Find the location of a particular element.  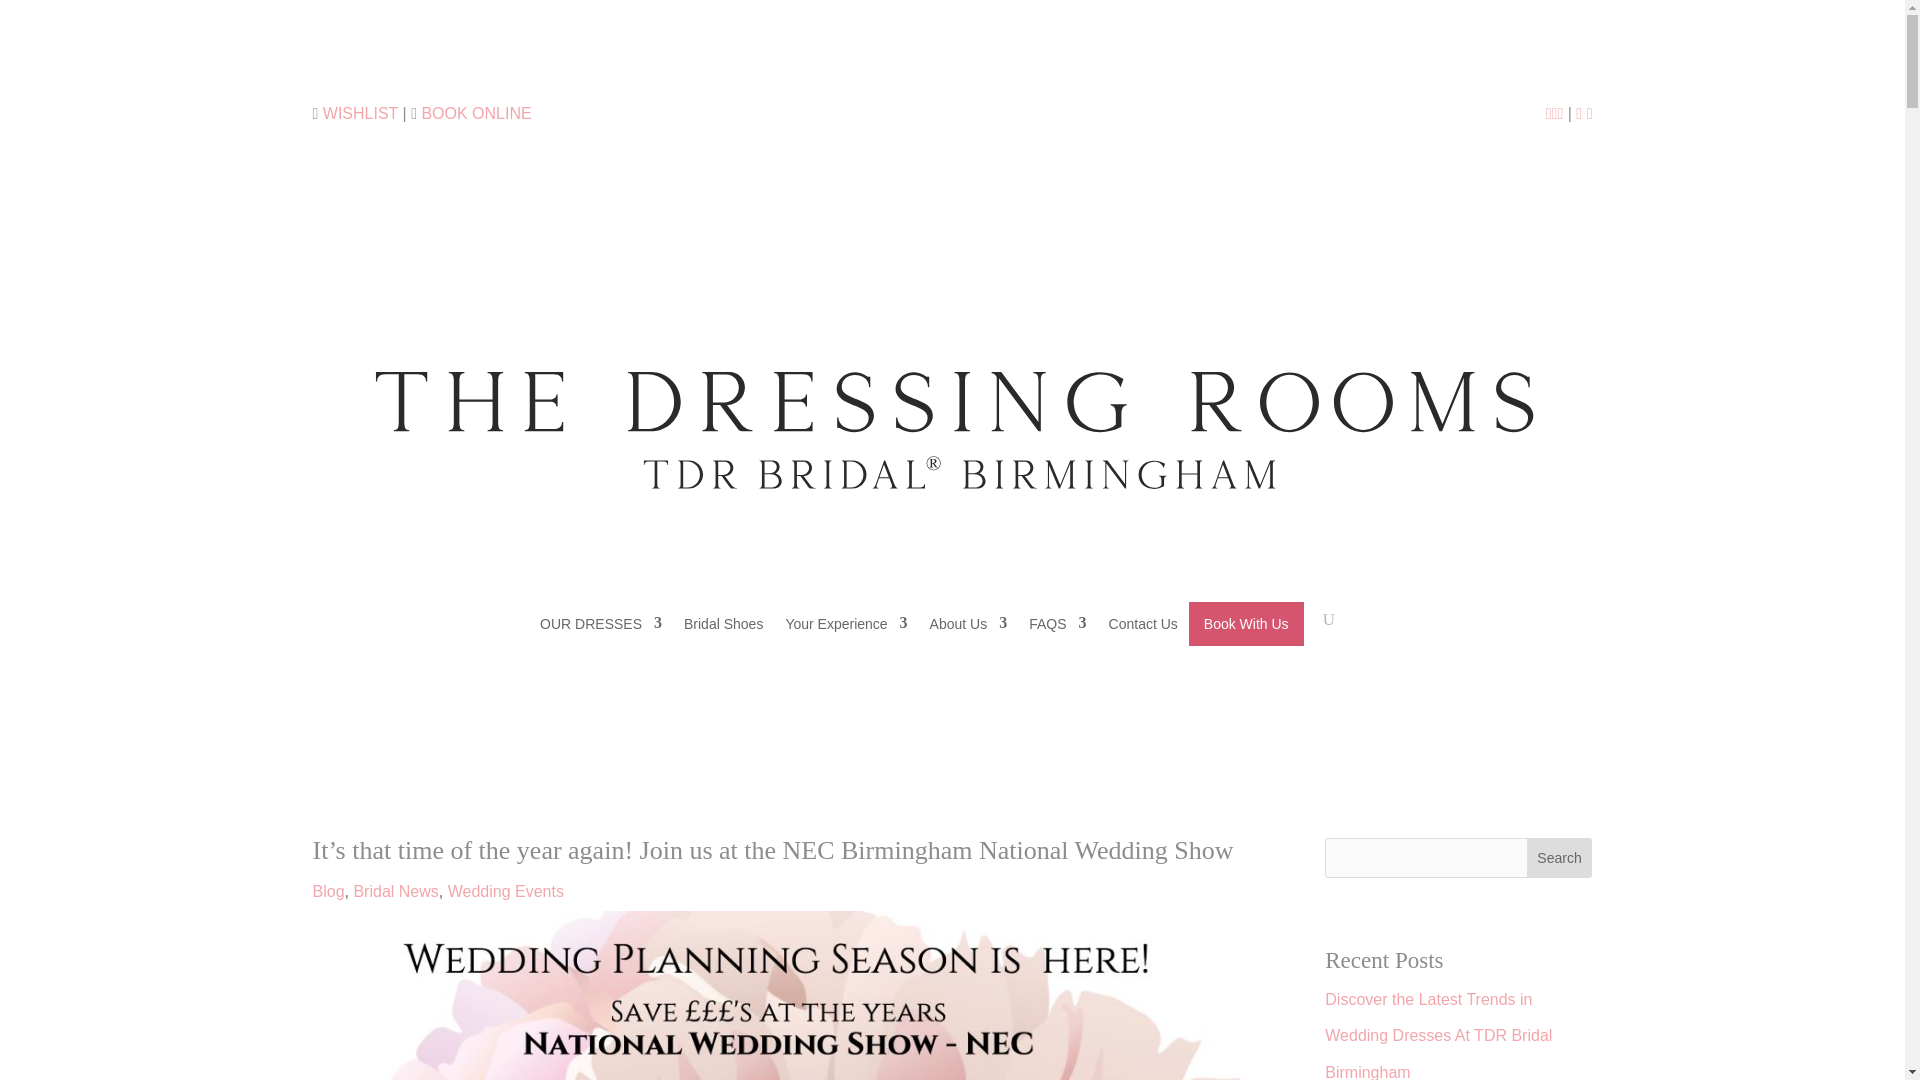

Bridal News is located at coordinates (395, 891).